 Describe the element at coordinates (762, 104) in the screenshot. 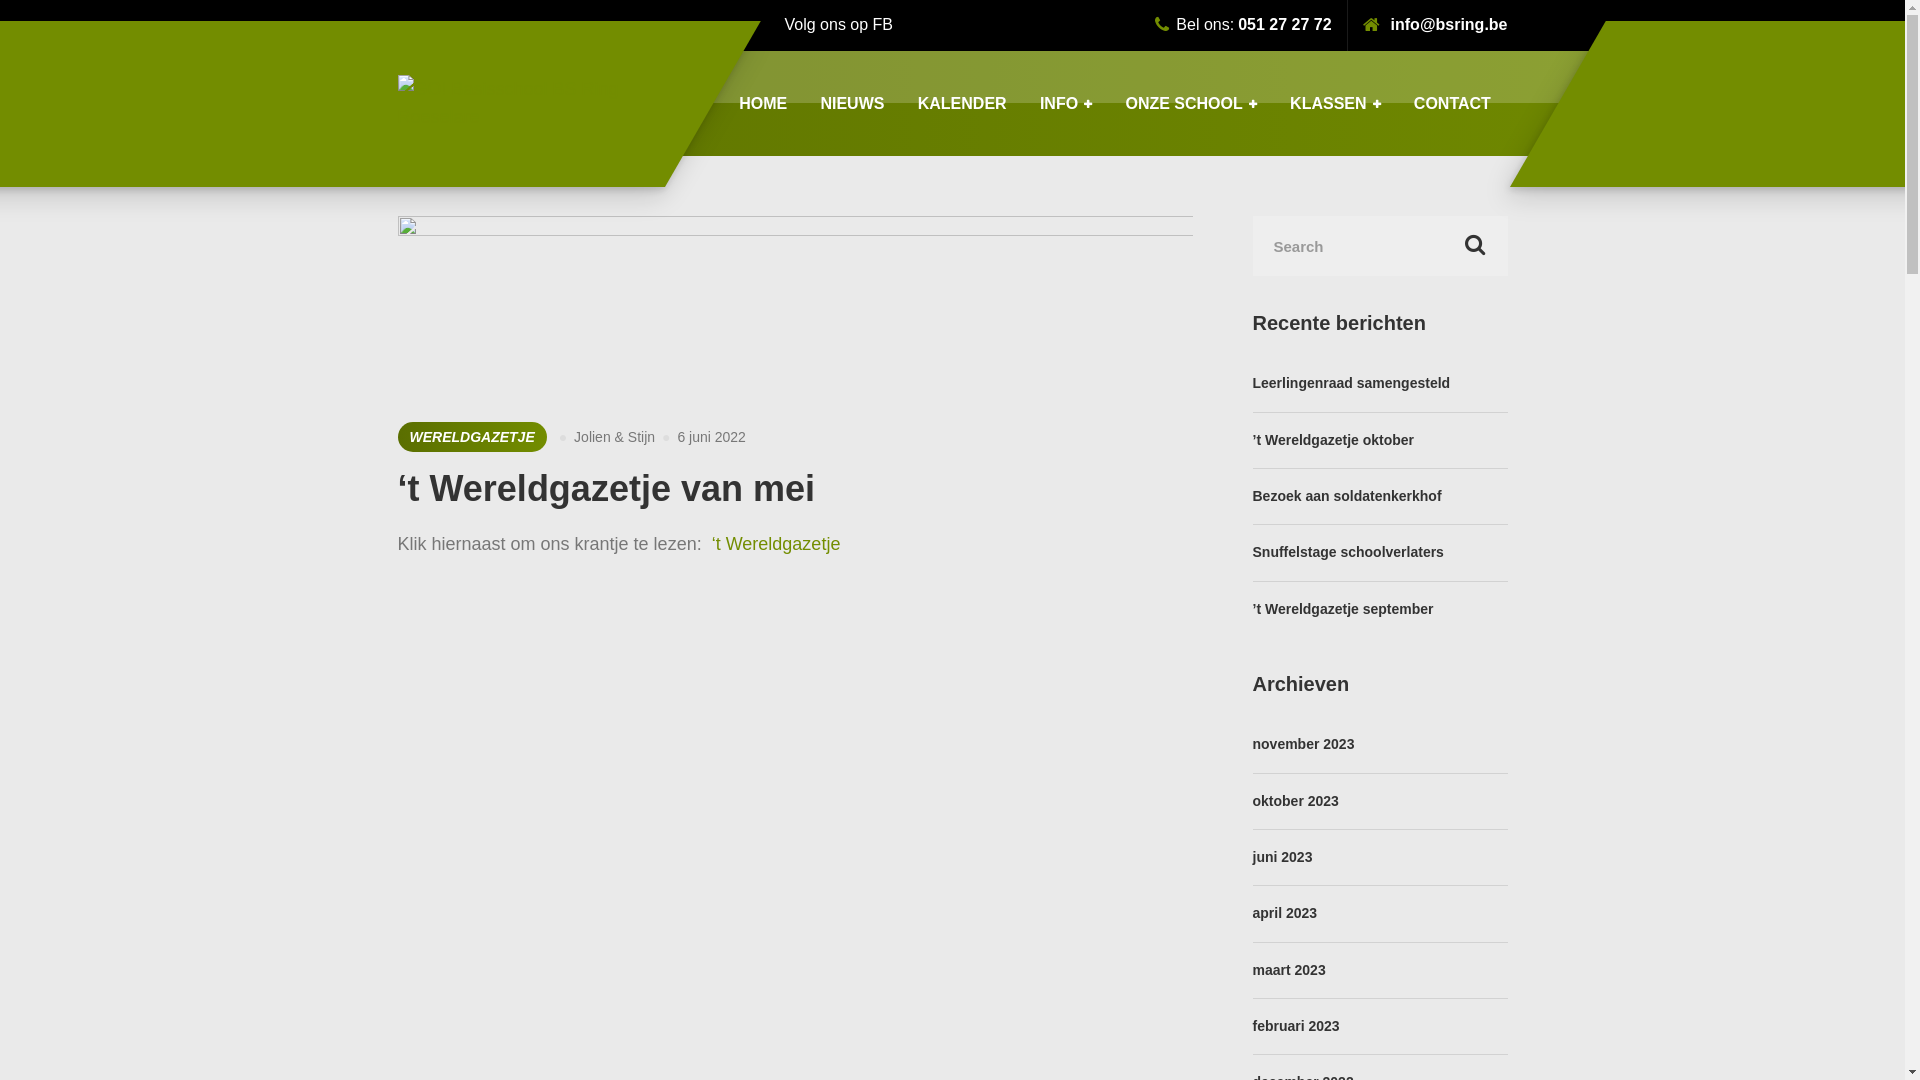

I see `HOME` at that location.